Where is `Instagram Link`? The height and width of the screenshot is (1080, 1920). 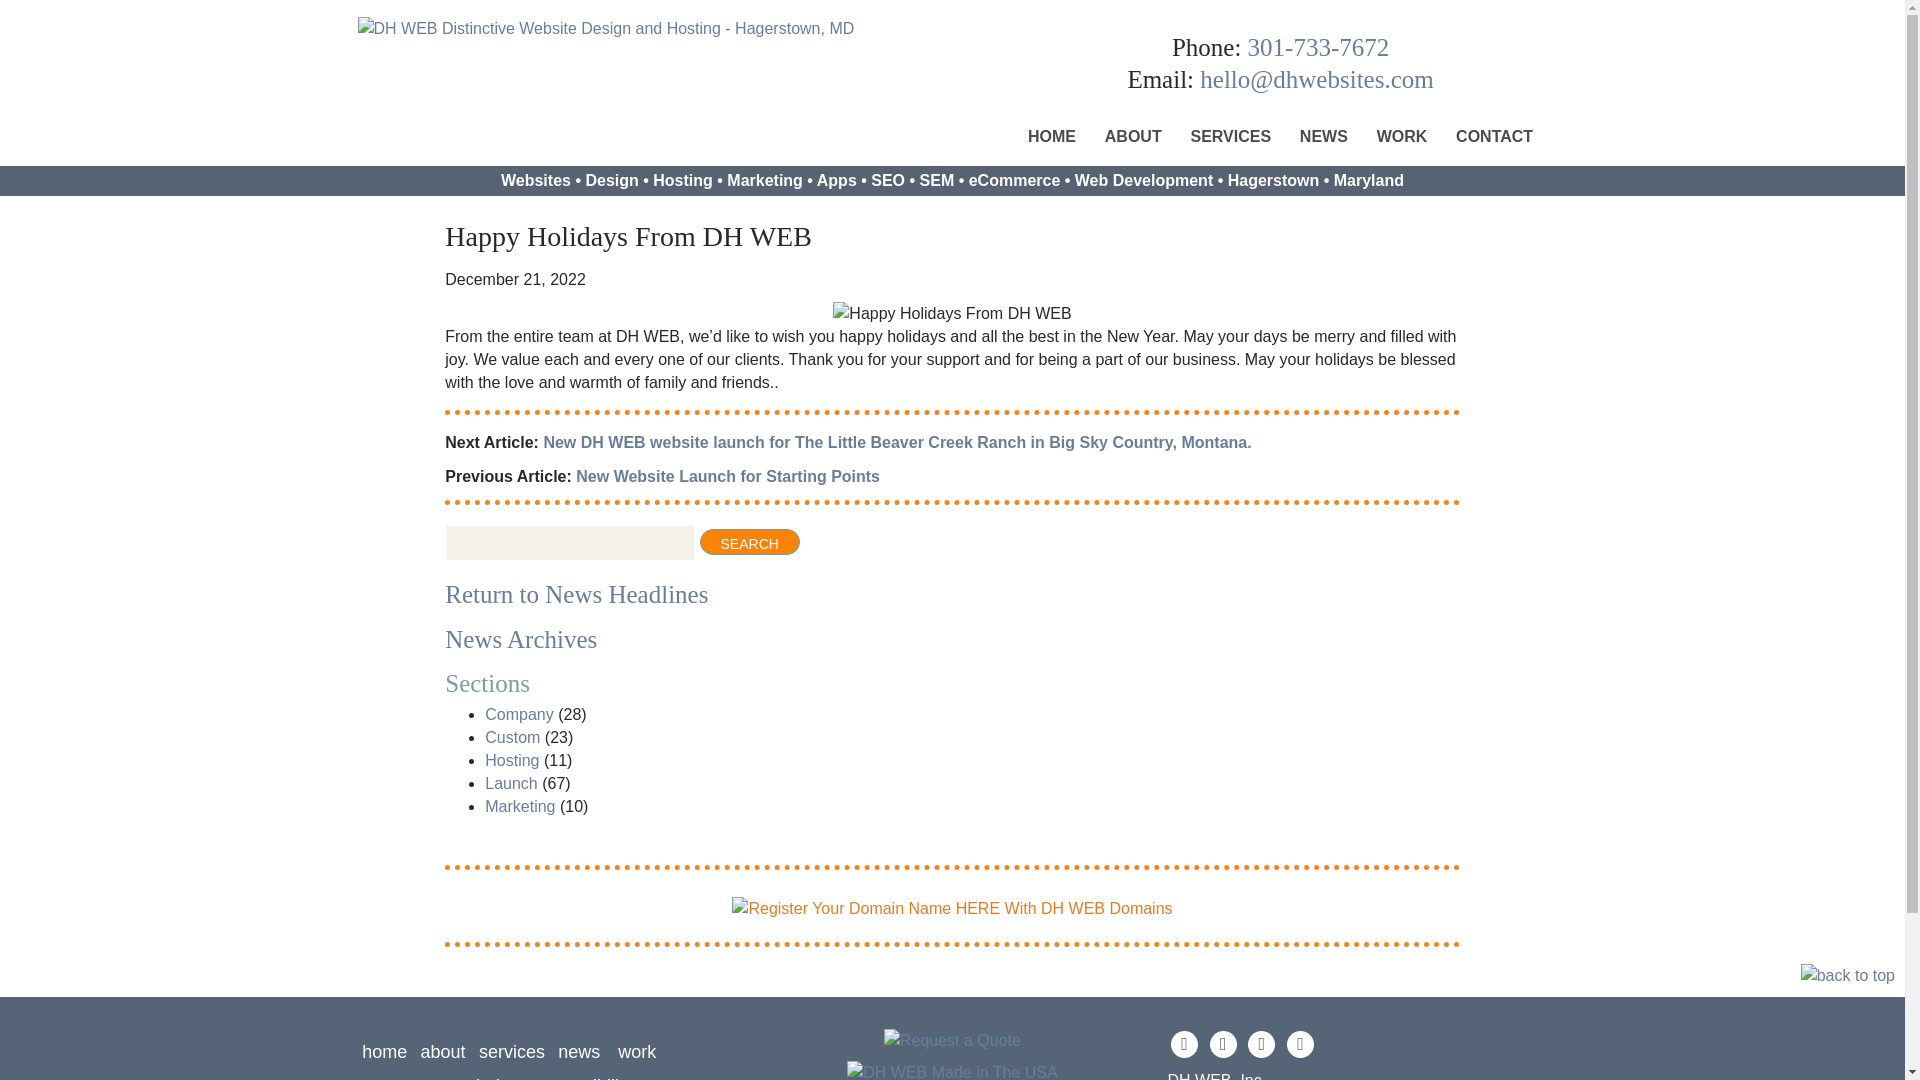
Instagram Link is located at coordinates (1261, 1044).